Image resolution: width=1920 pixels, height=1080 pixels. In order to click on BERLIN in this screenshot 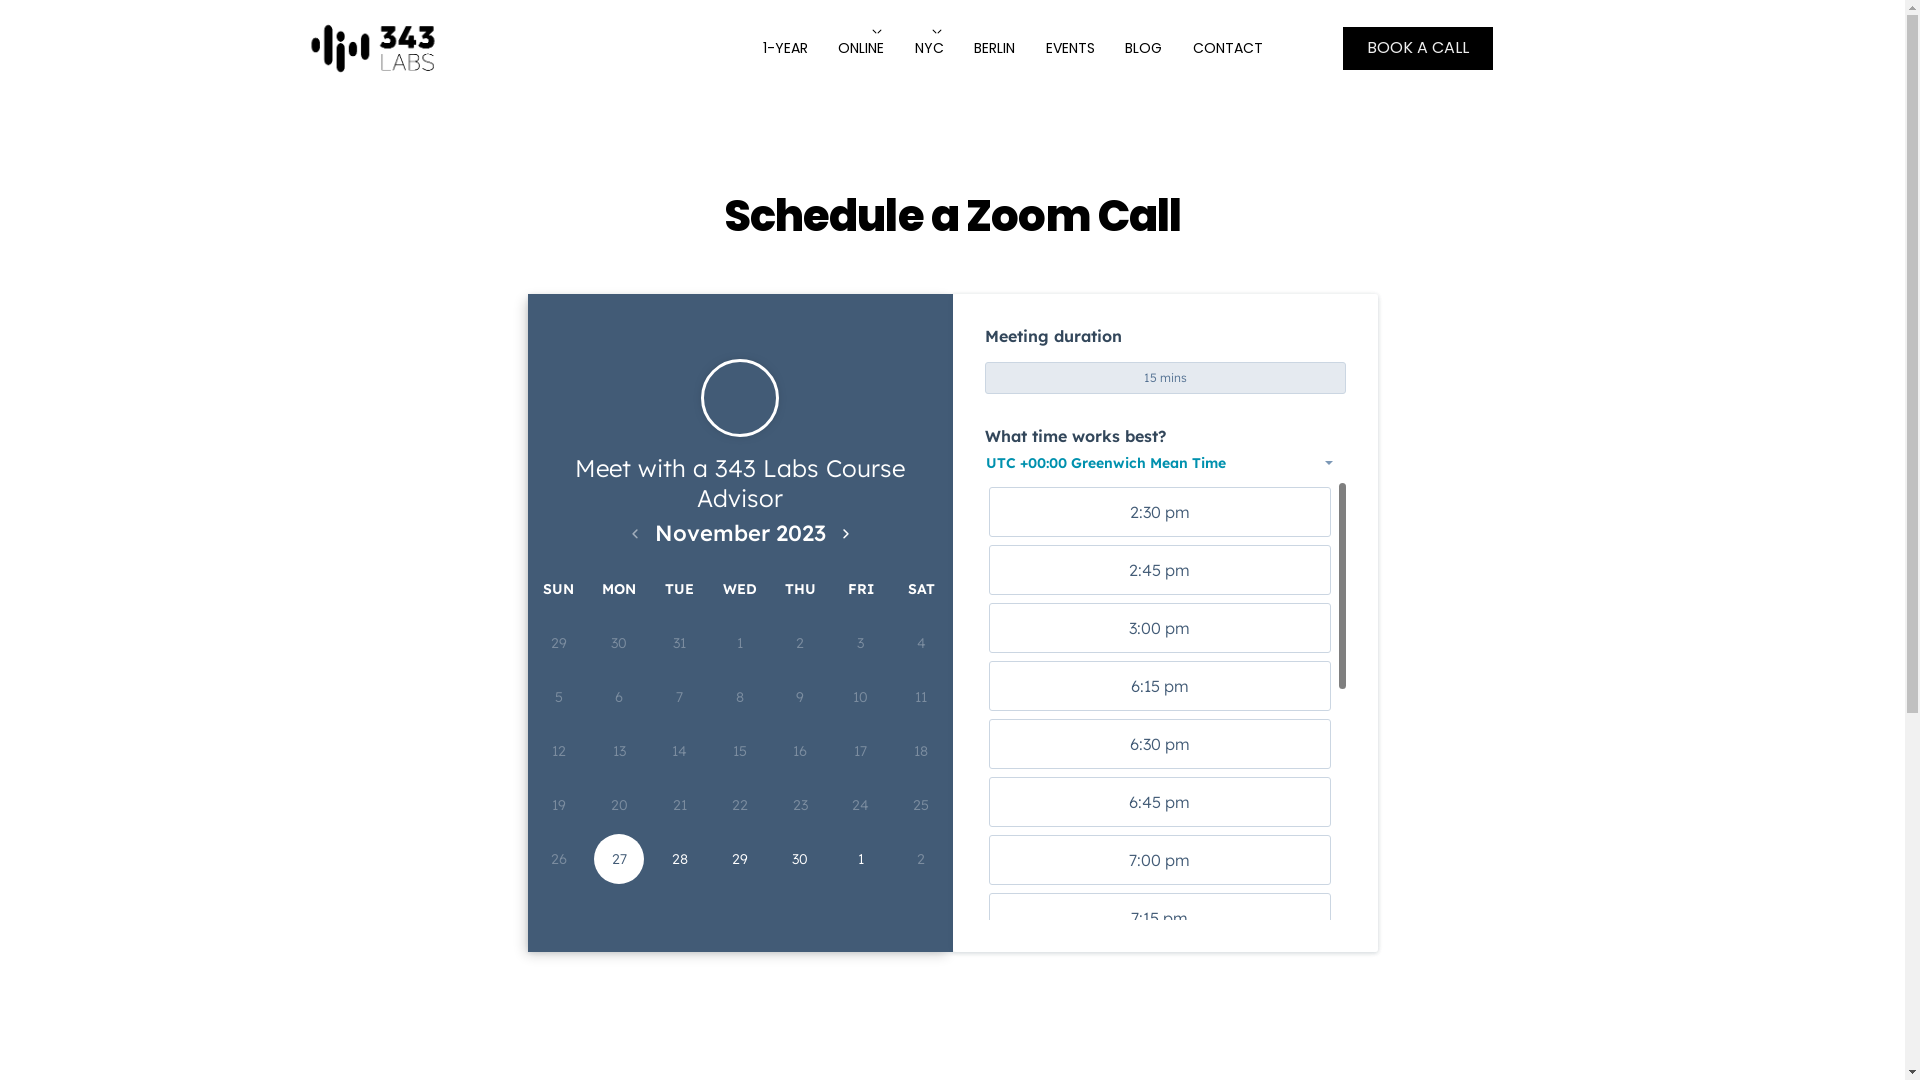, I will do `click(994, 48)`.